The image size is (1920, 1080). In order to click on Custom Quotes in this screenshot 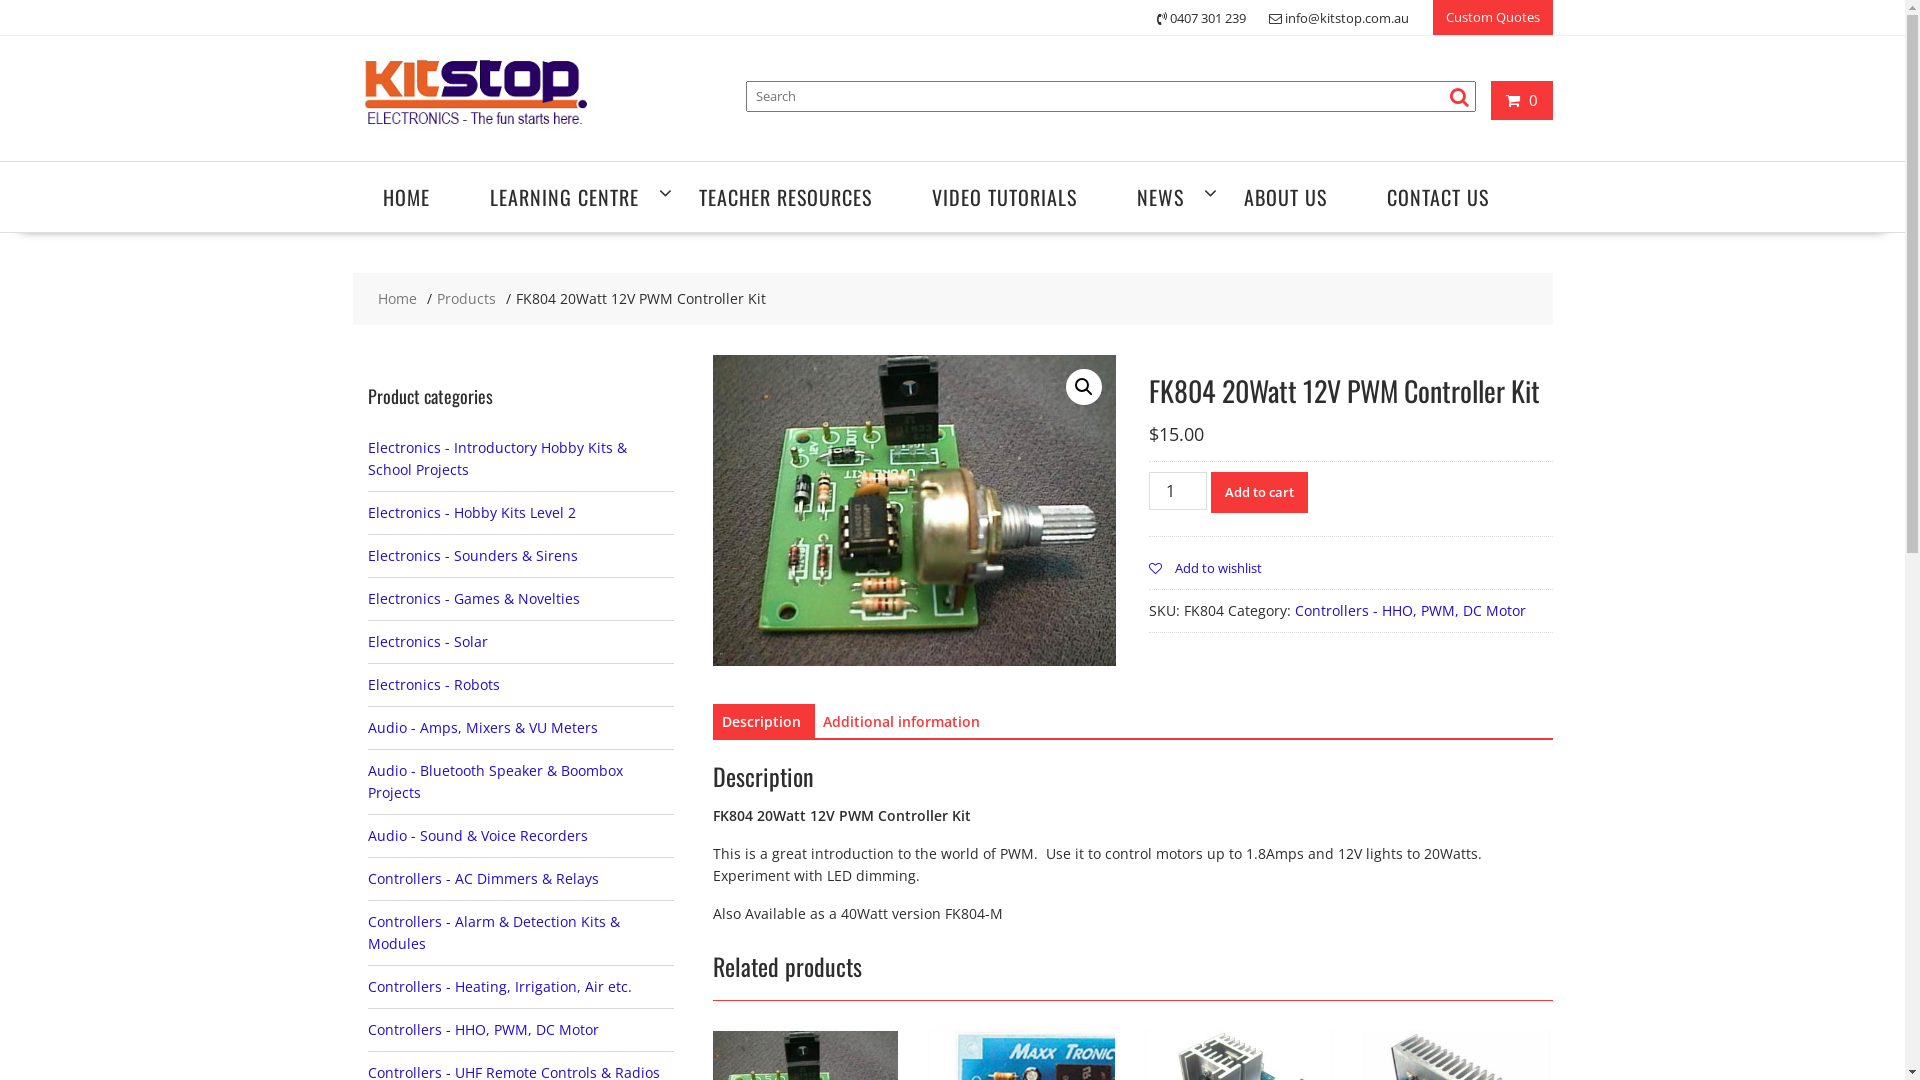, I will do `click(1492, 18)`.